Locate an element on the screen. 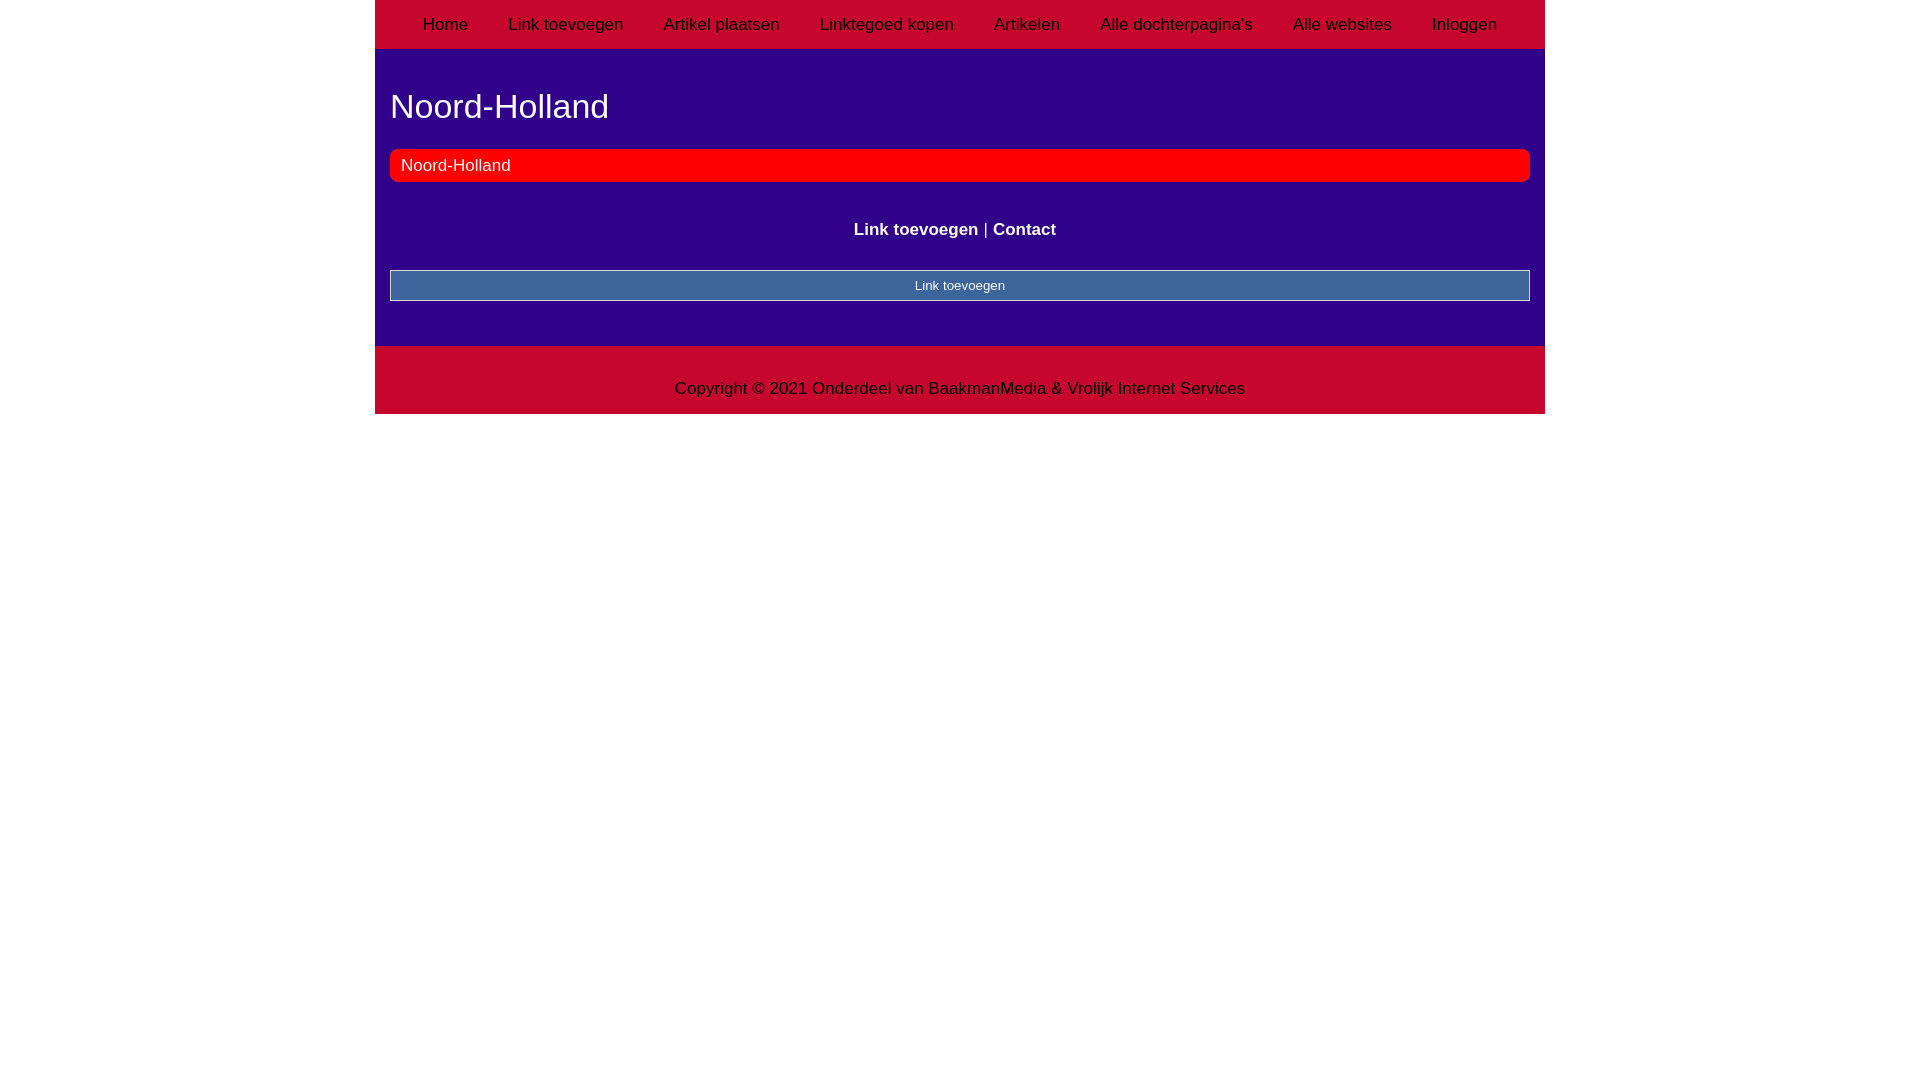  Link toevoegen is located at coordinates (916, 230).